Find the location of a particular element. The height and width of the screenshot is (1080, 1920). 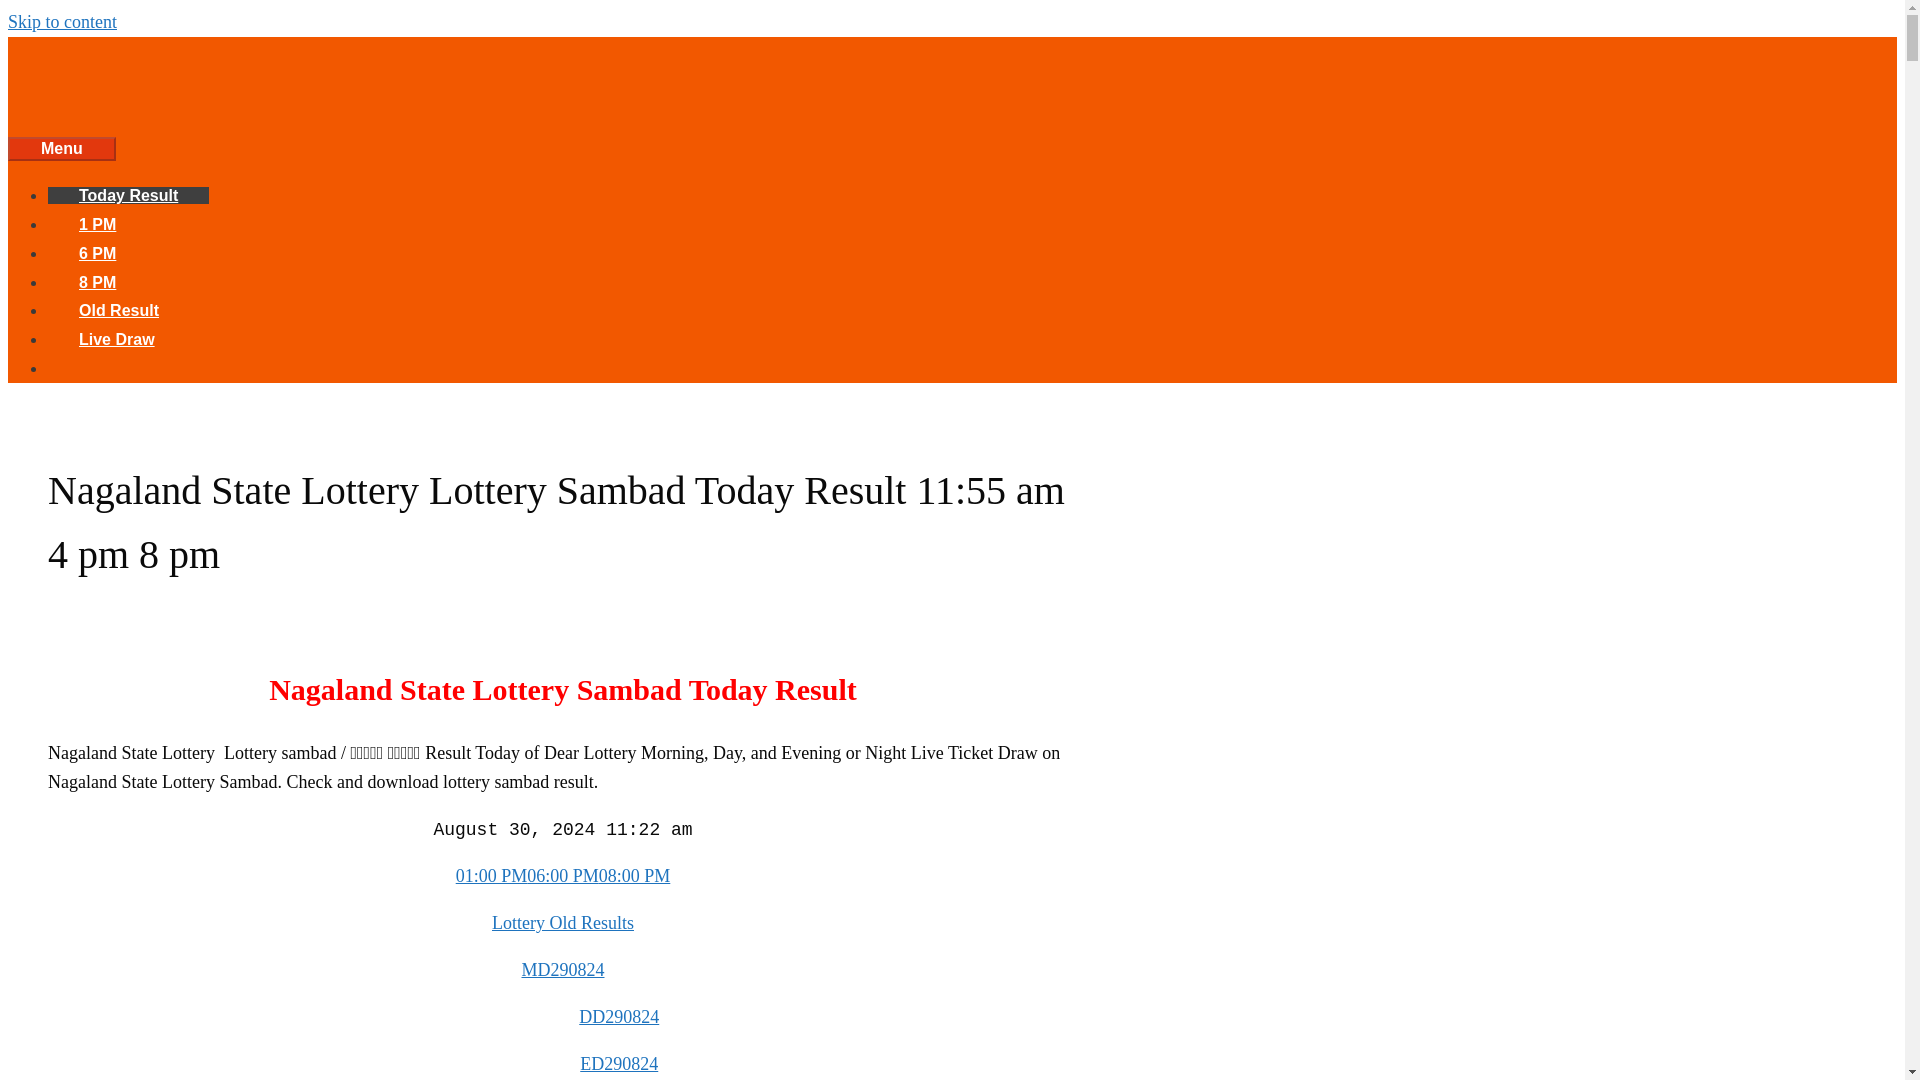

DD290824 is located at coordinates (618, 1016).